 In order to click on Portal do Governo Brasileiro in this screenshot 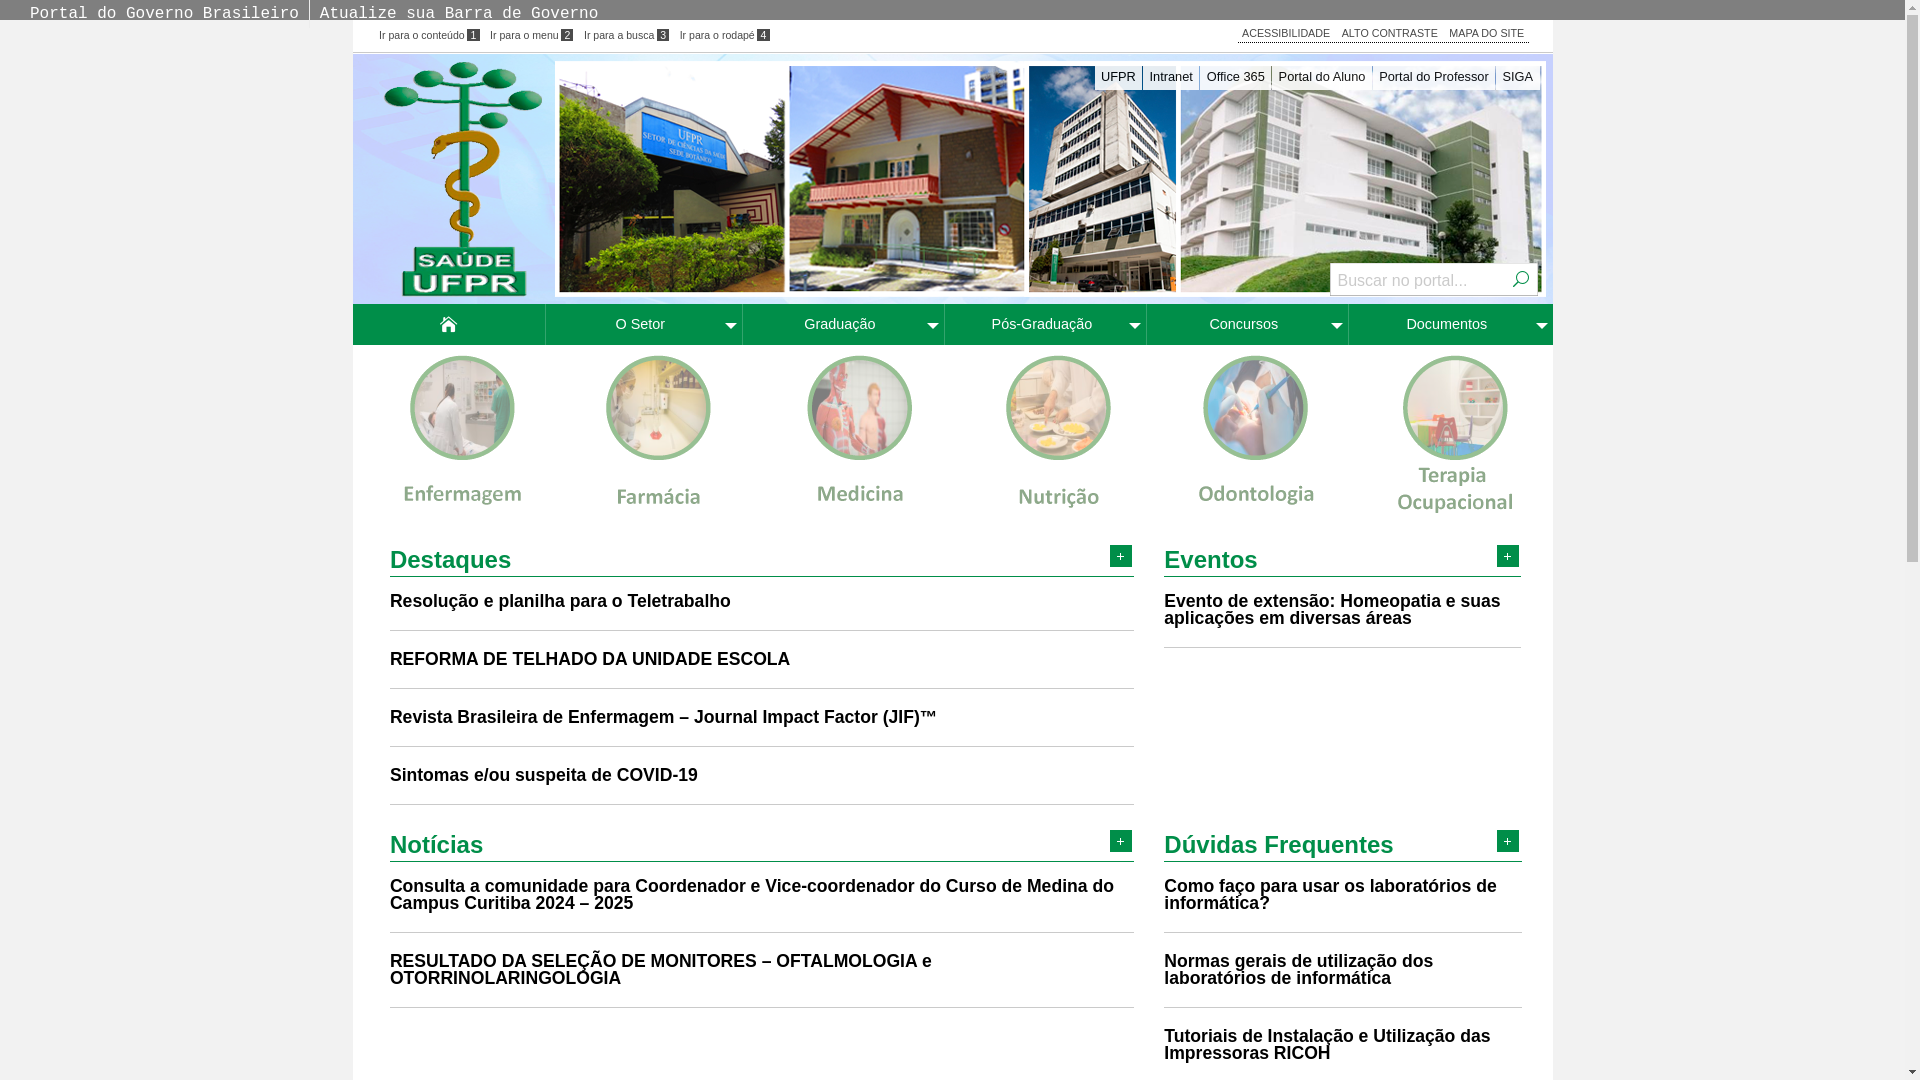, I will do `click(164, 14)`.